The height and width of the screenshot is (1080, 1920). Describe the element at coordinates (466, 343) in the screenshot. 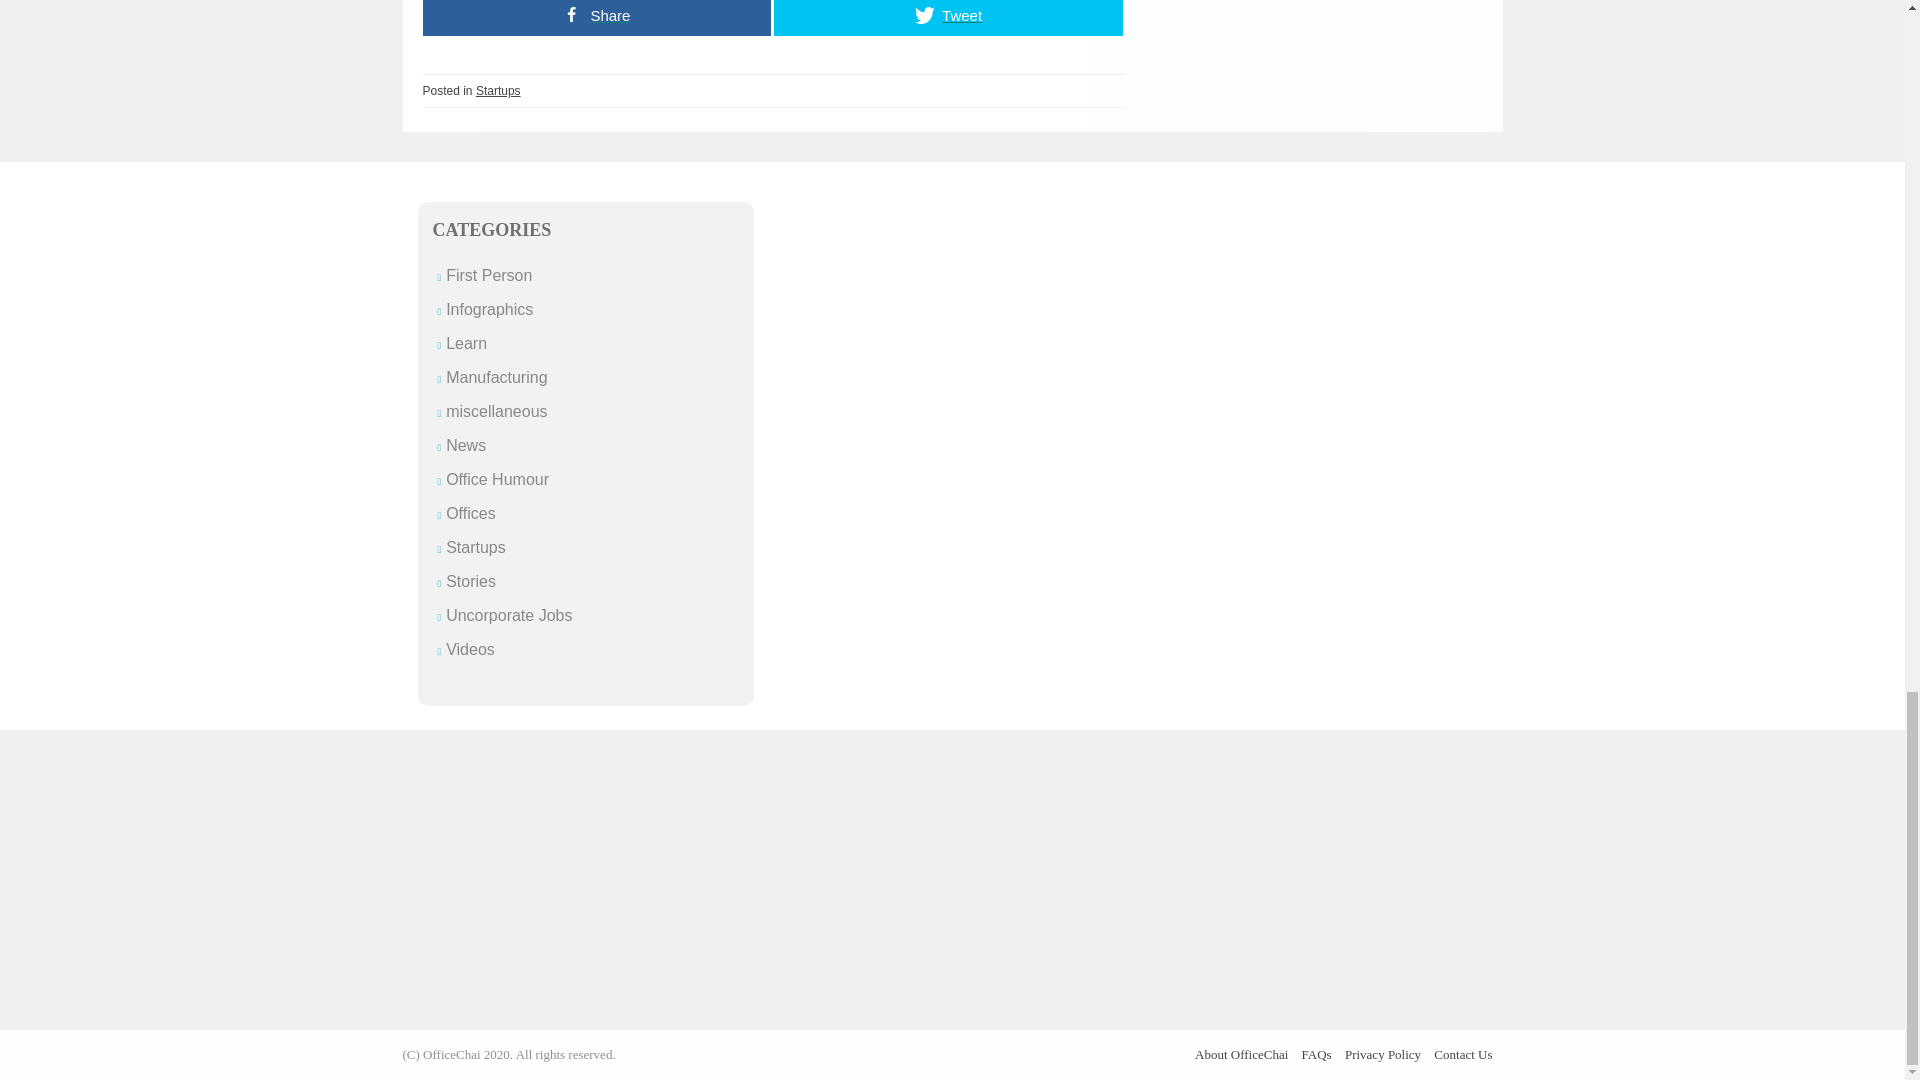

I see `Learn` at that location.